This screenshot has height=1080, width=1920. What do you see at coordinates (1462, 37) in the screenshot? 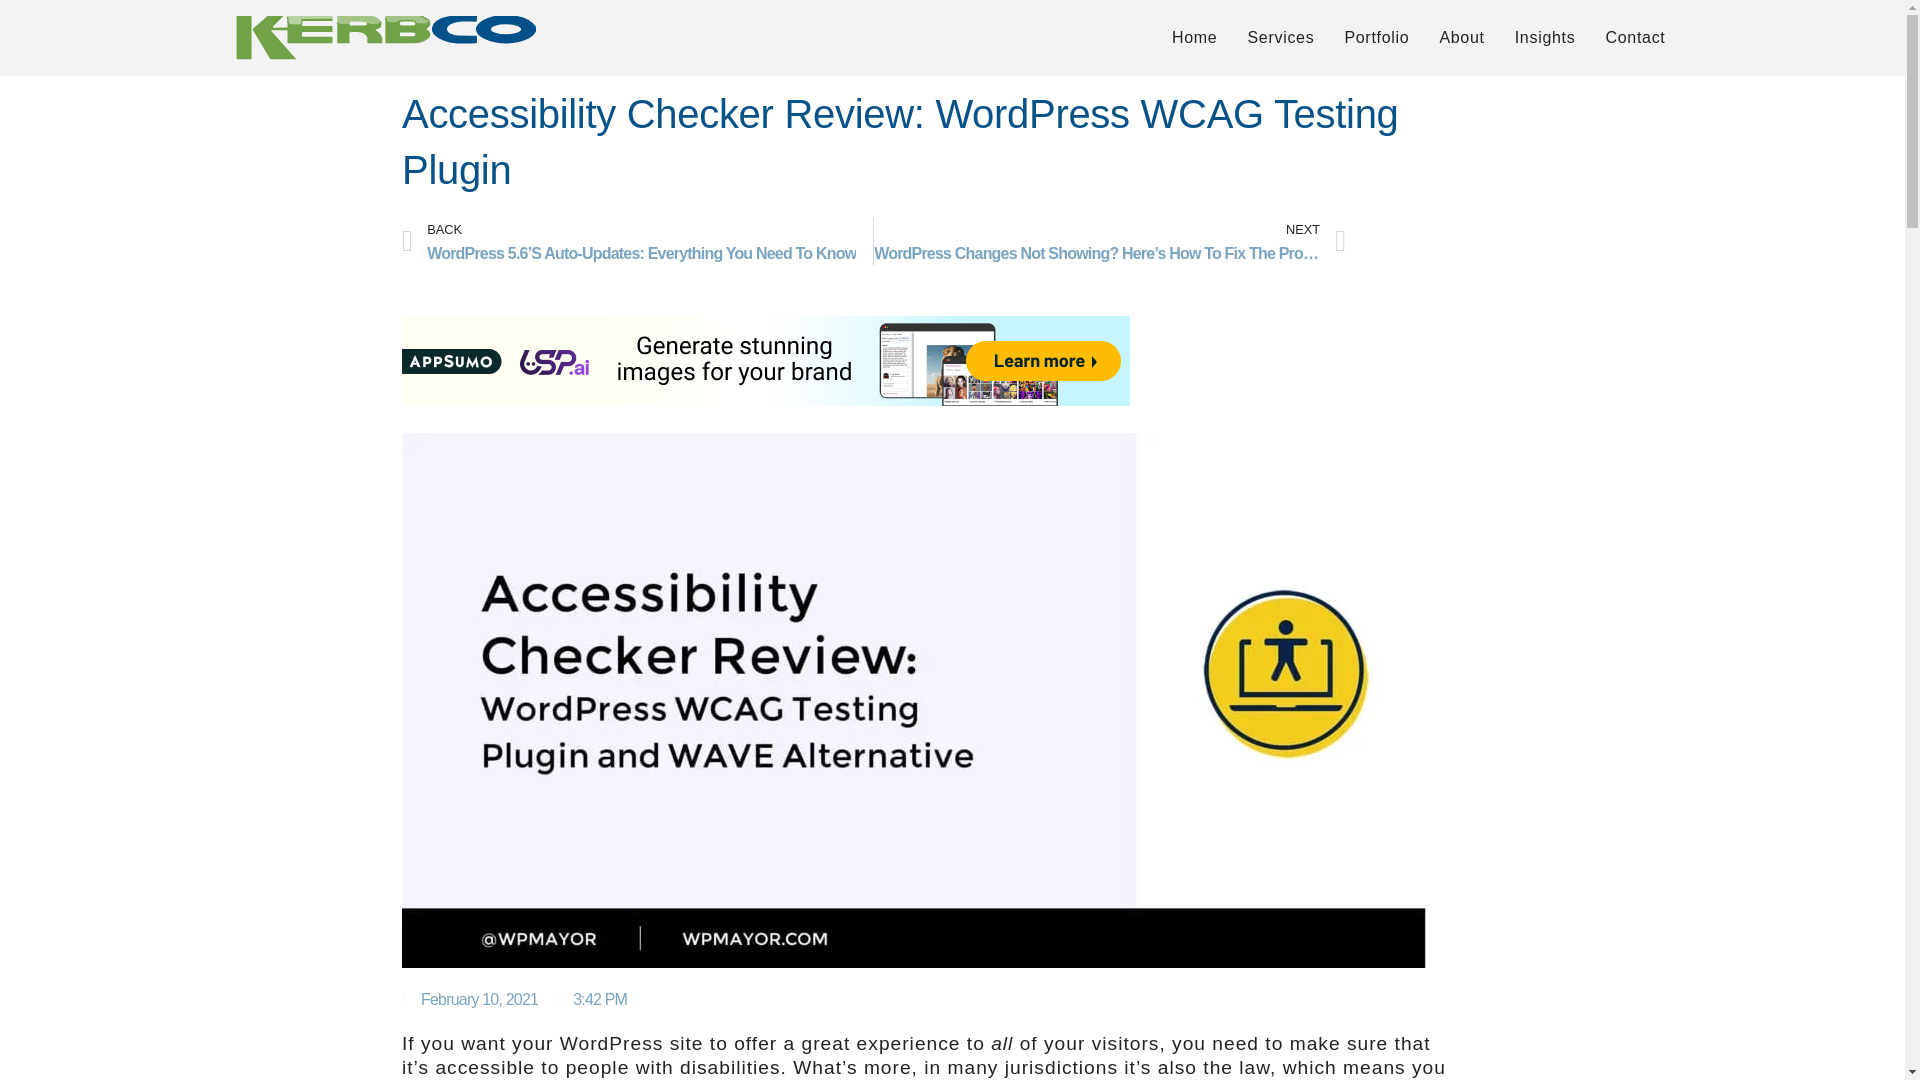
I see `About` at bounding box center [1462, 37].